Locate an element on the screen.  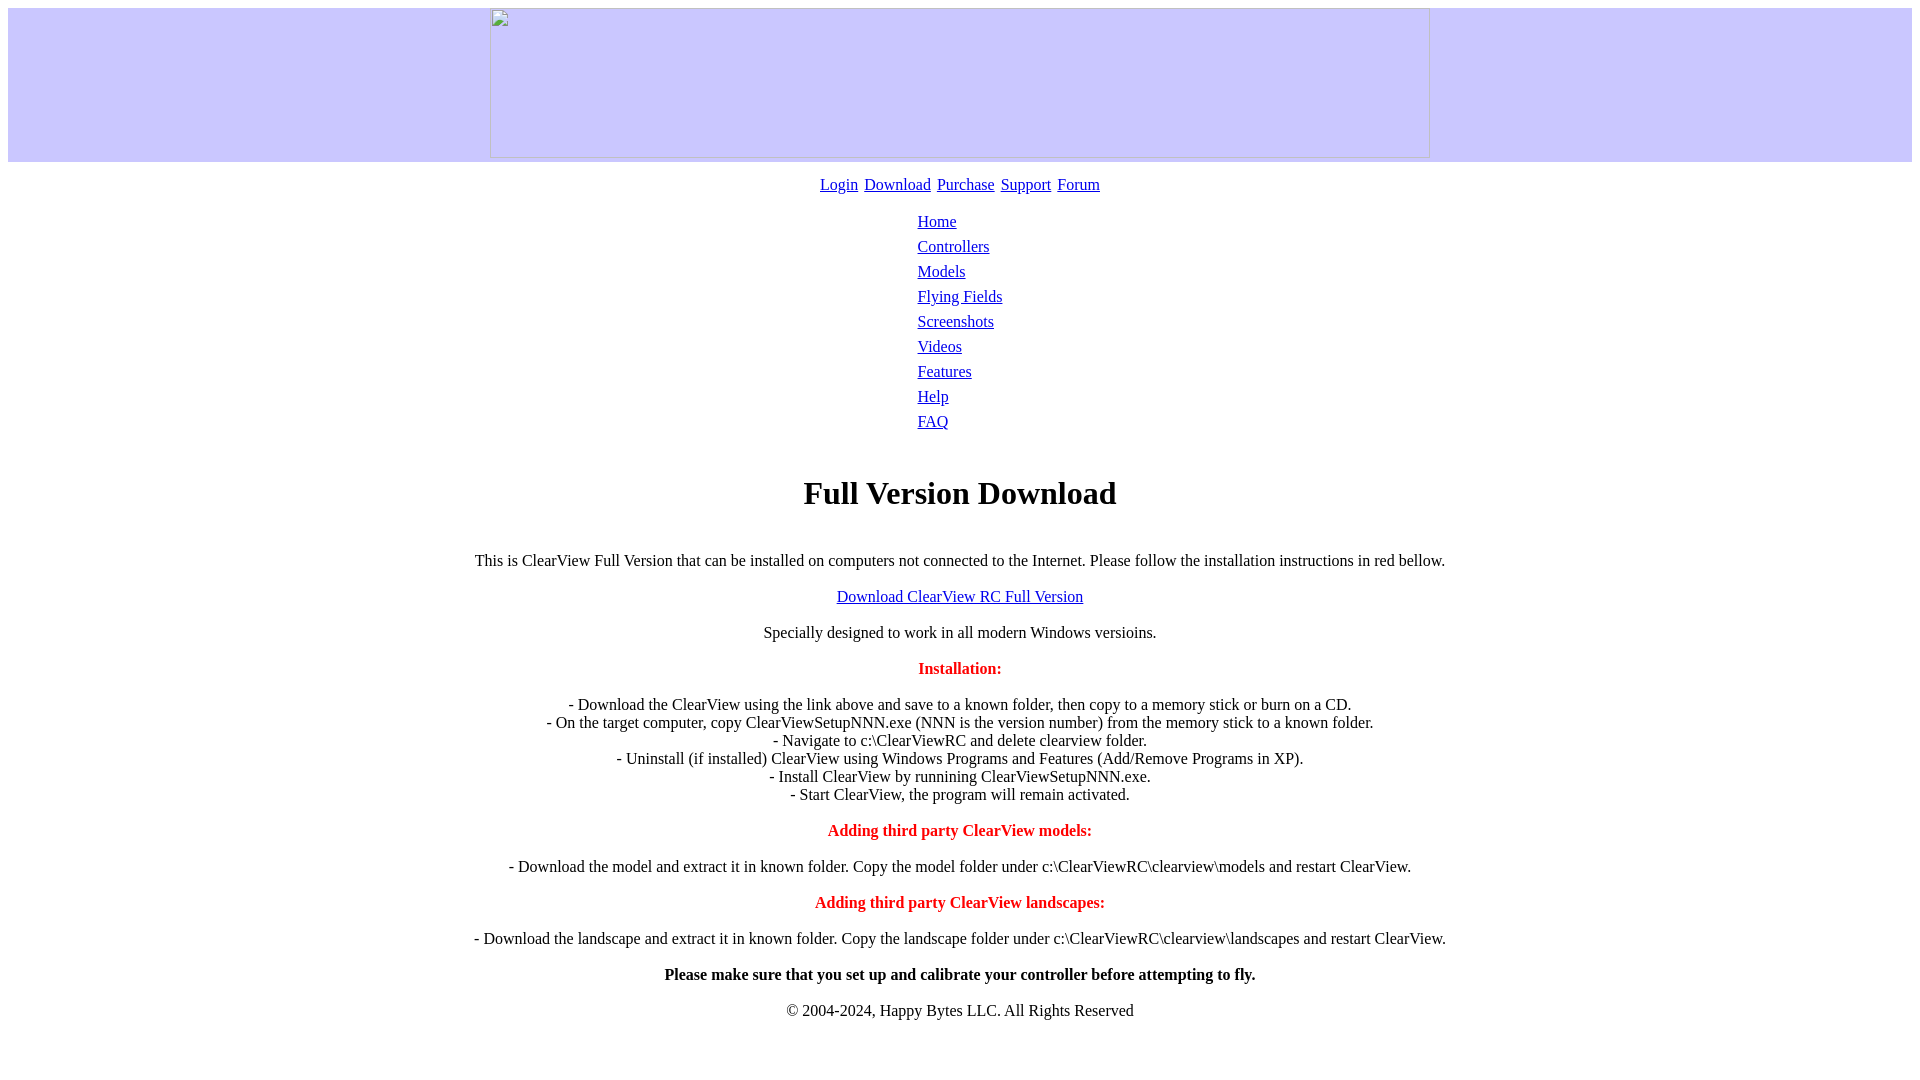
Login is located at coordinates (838, 184).